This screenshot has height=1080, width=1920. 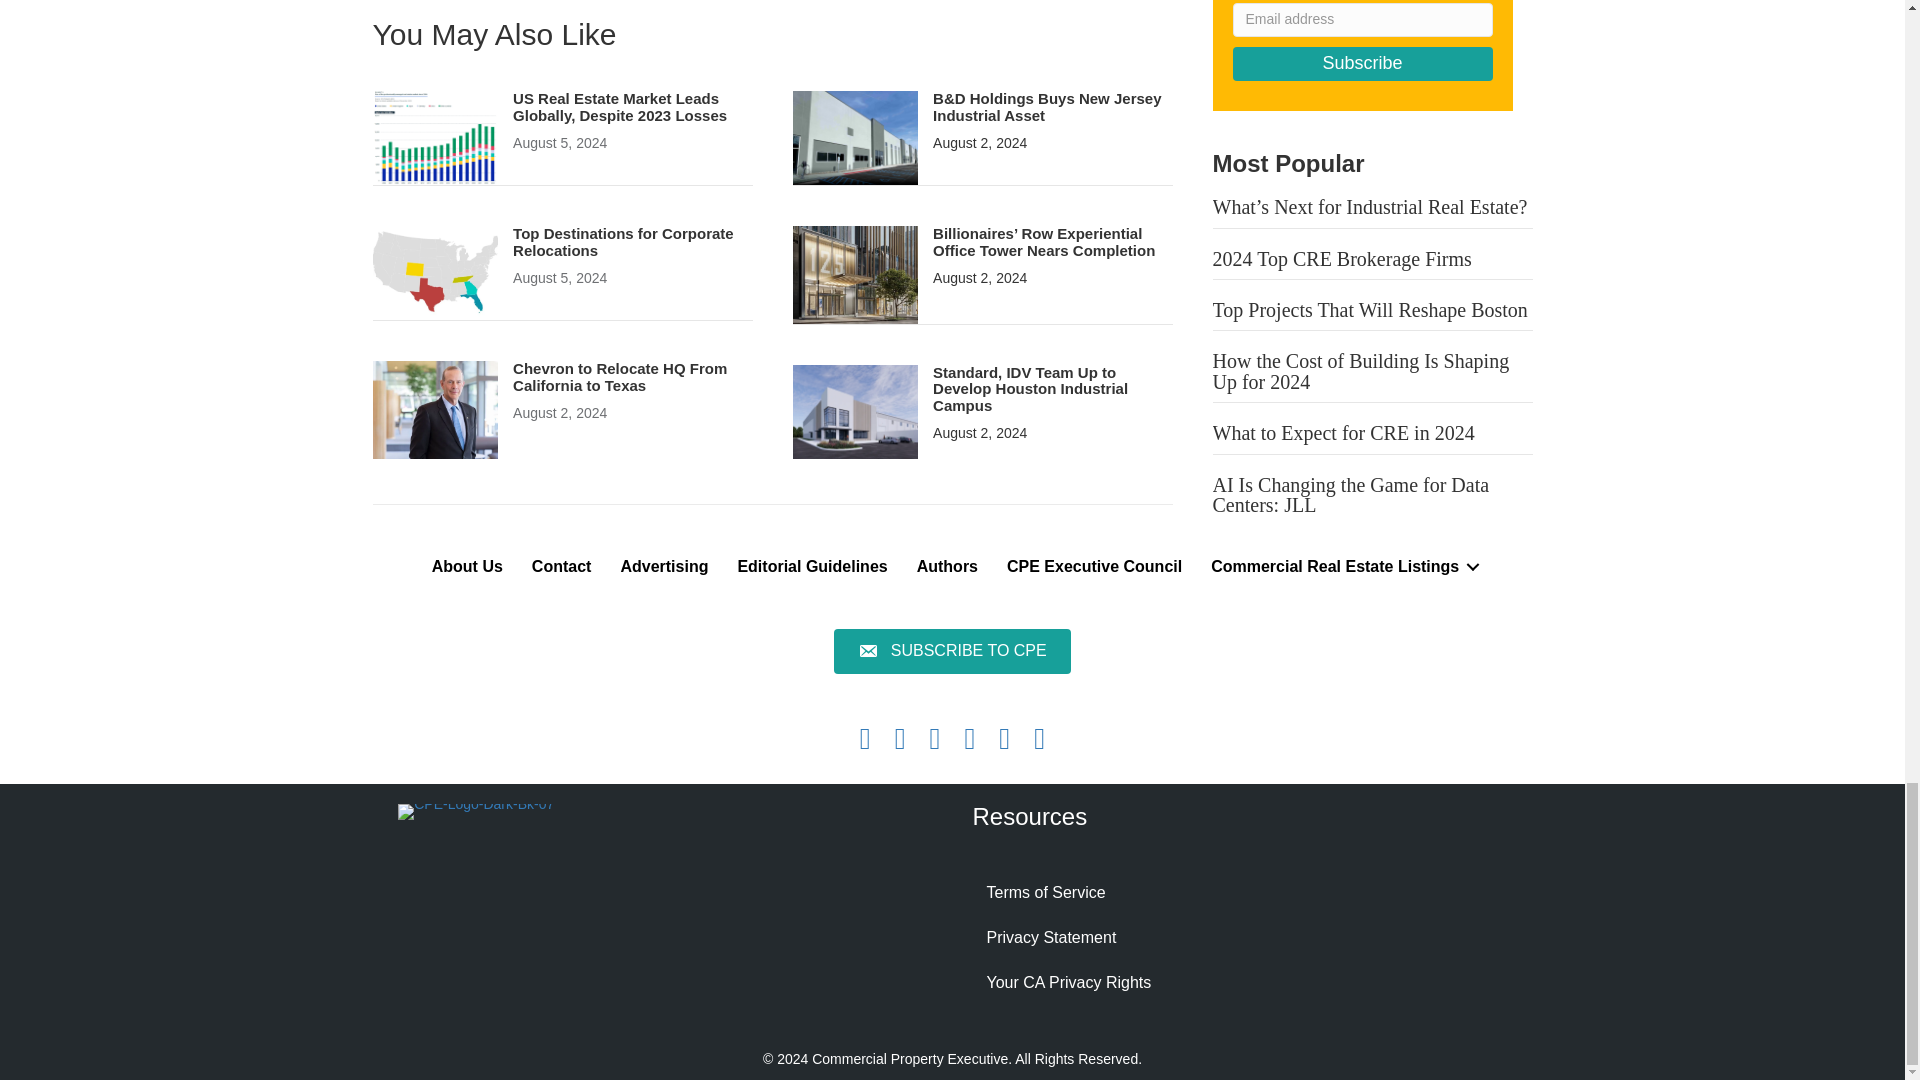 I want to click on US Real Estate Market Leads Globally, Despite 2023 Losses, so click(x=620, y=106).